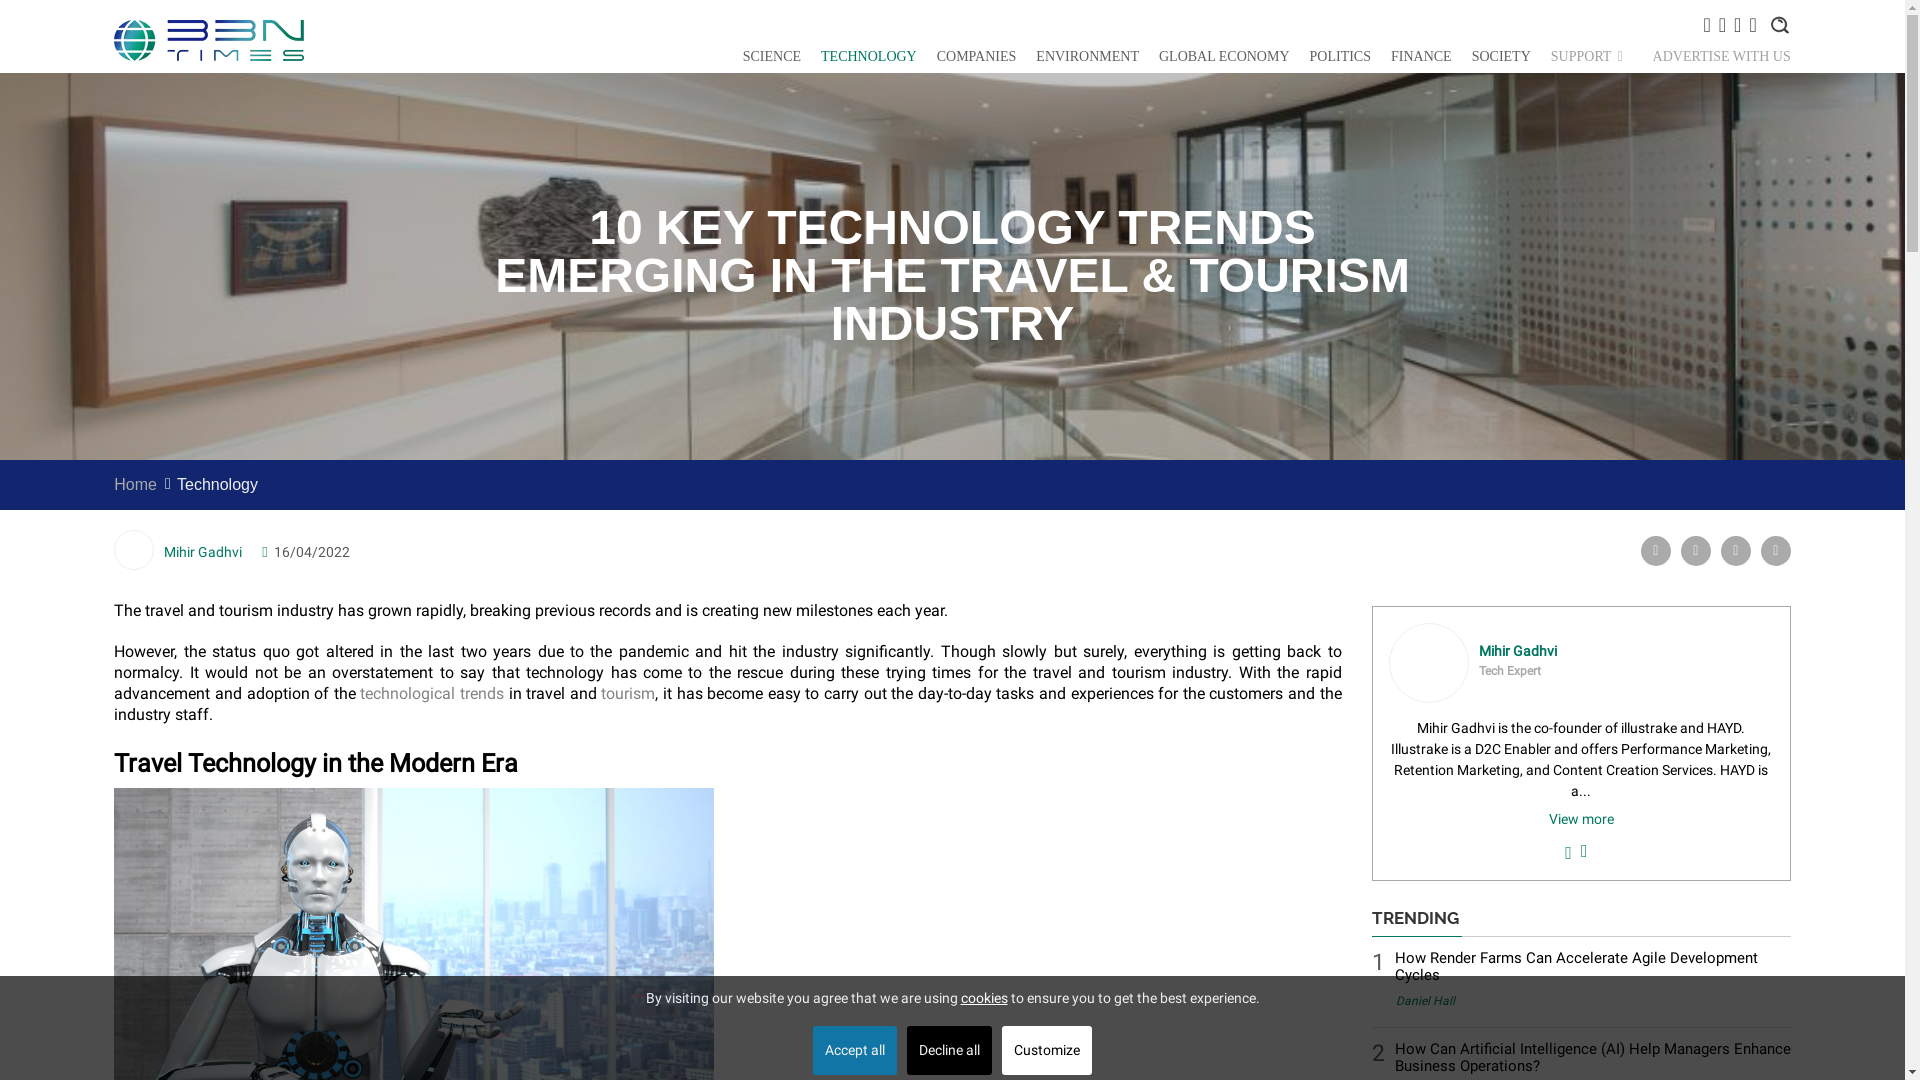 The image size is (1920, 1080). I want to click on COMPANIES, so click(976, 56).